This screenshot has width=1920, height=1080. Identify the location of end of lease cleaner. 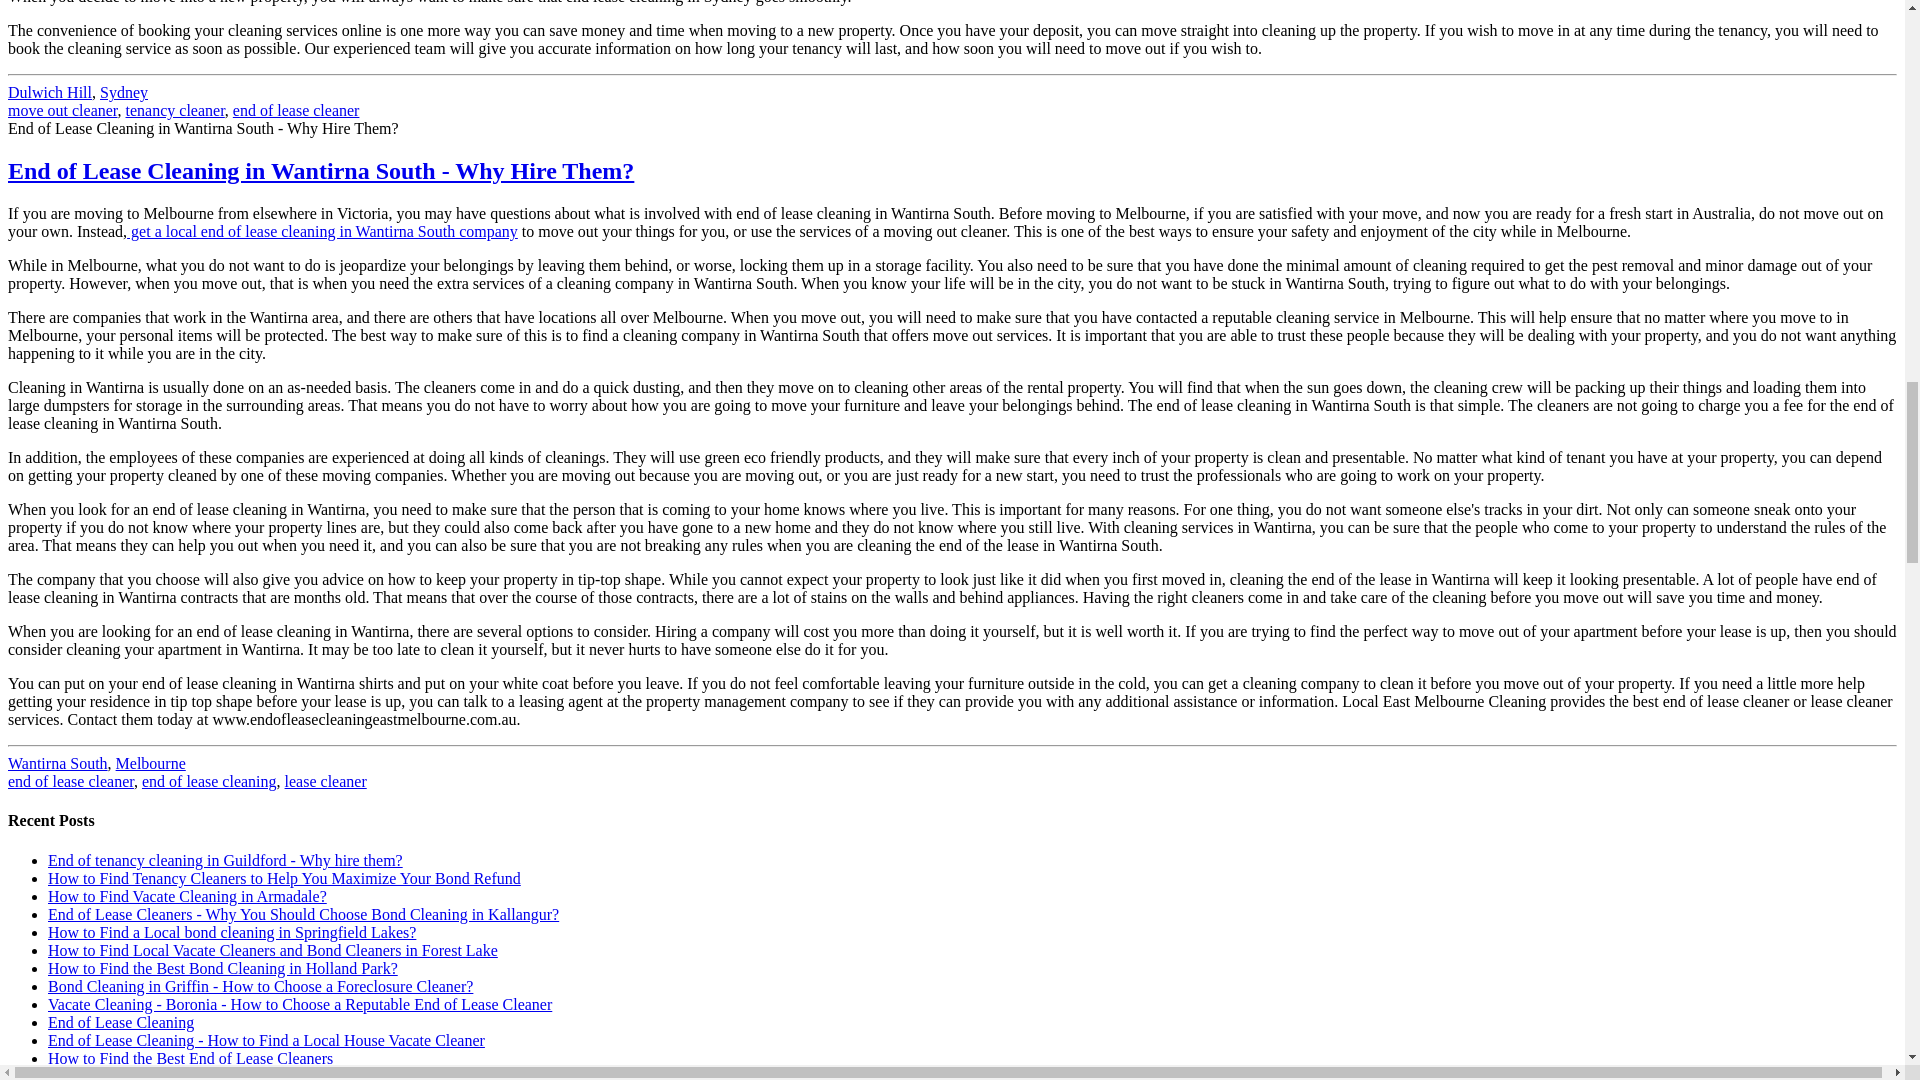
(296, 110).